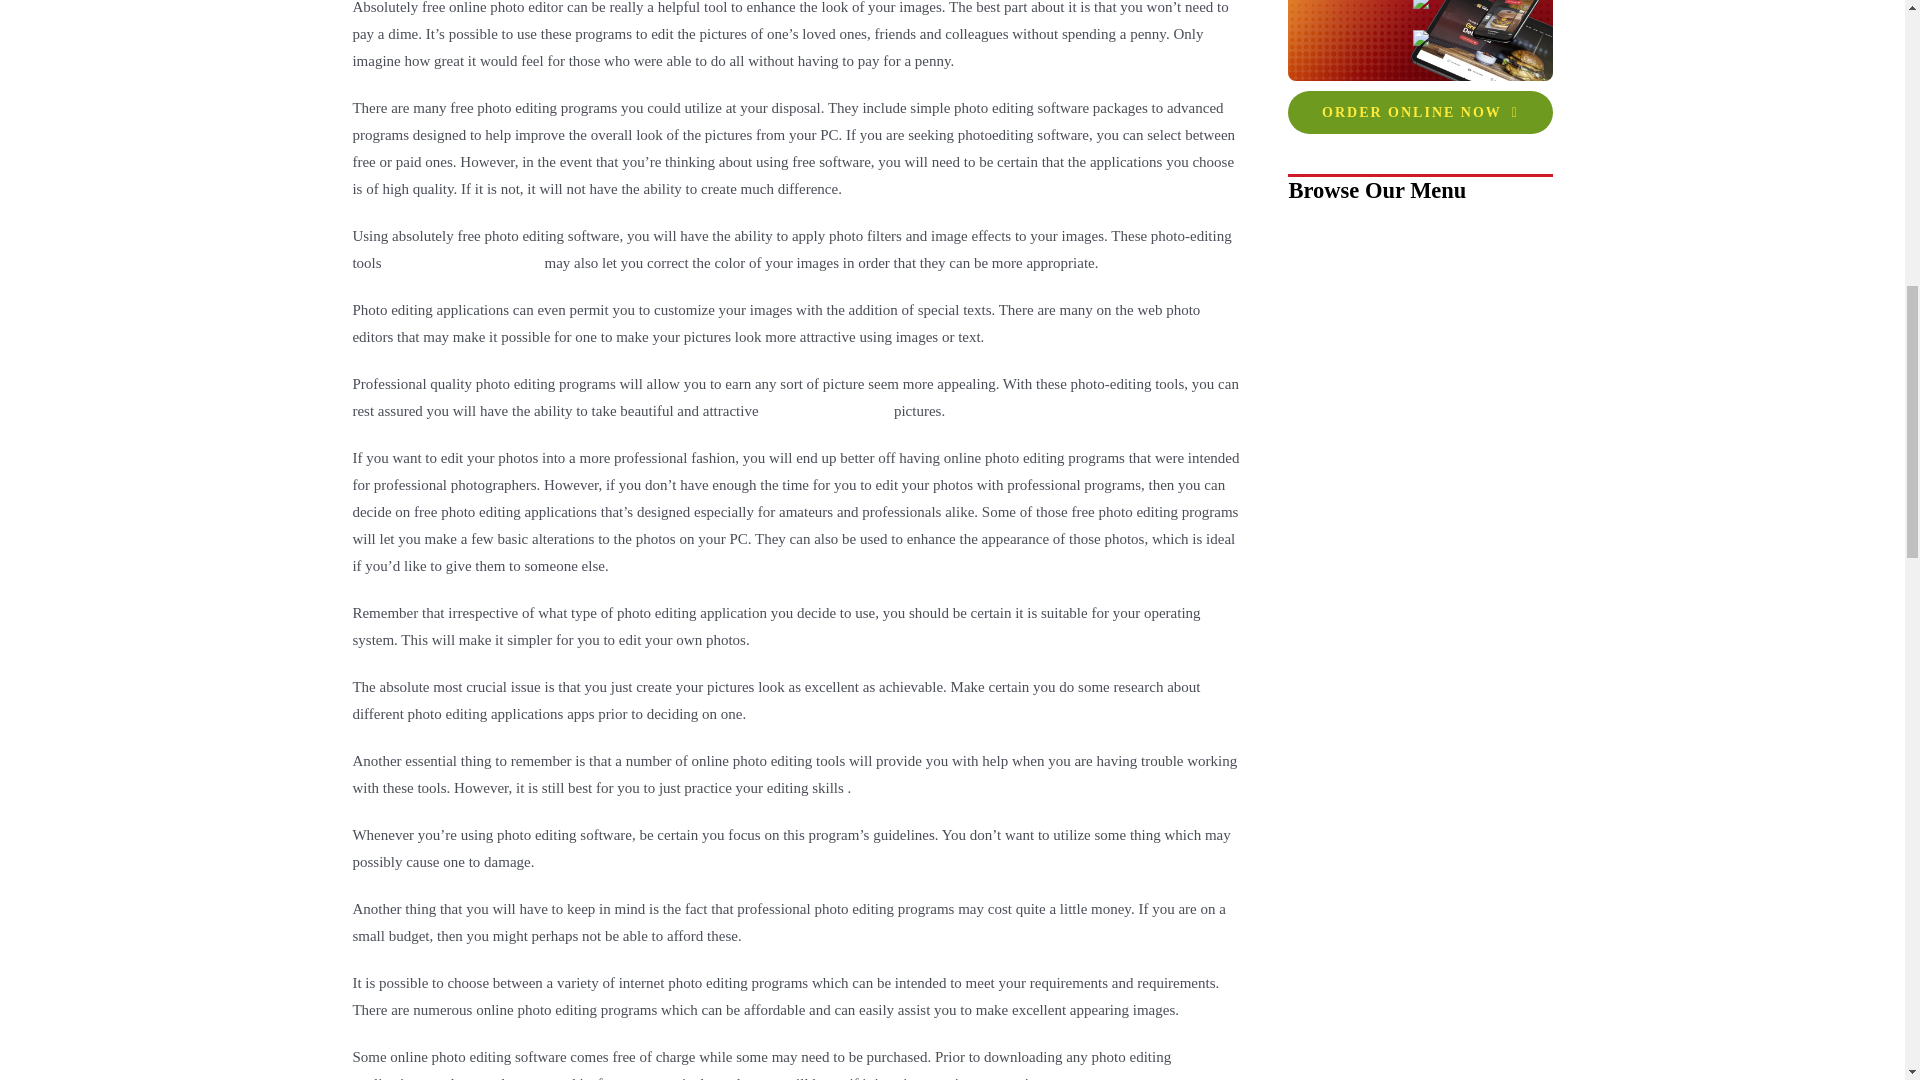 Image resolution: width=1920 pixels, height=1080 pixels. Describe the element at coordinates (826, 409) in the screenshot. I see `best free photo editor` at that location.